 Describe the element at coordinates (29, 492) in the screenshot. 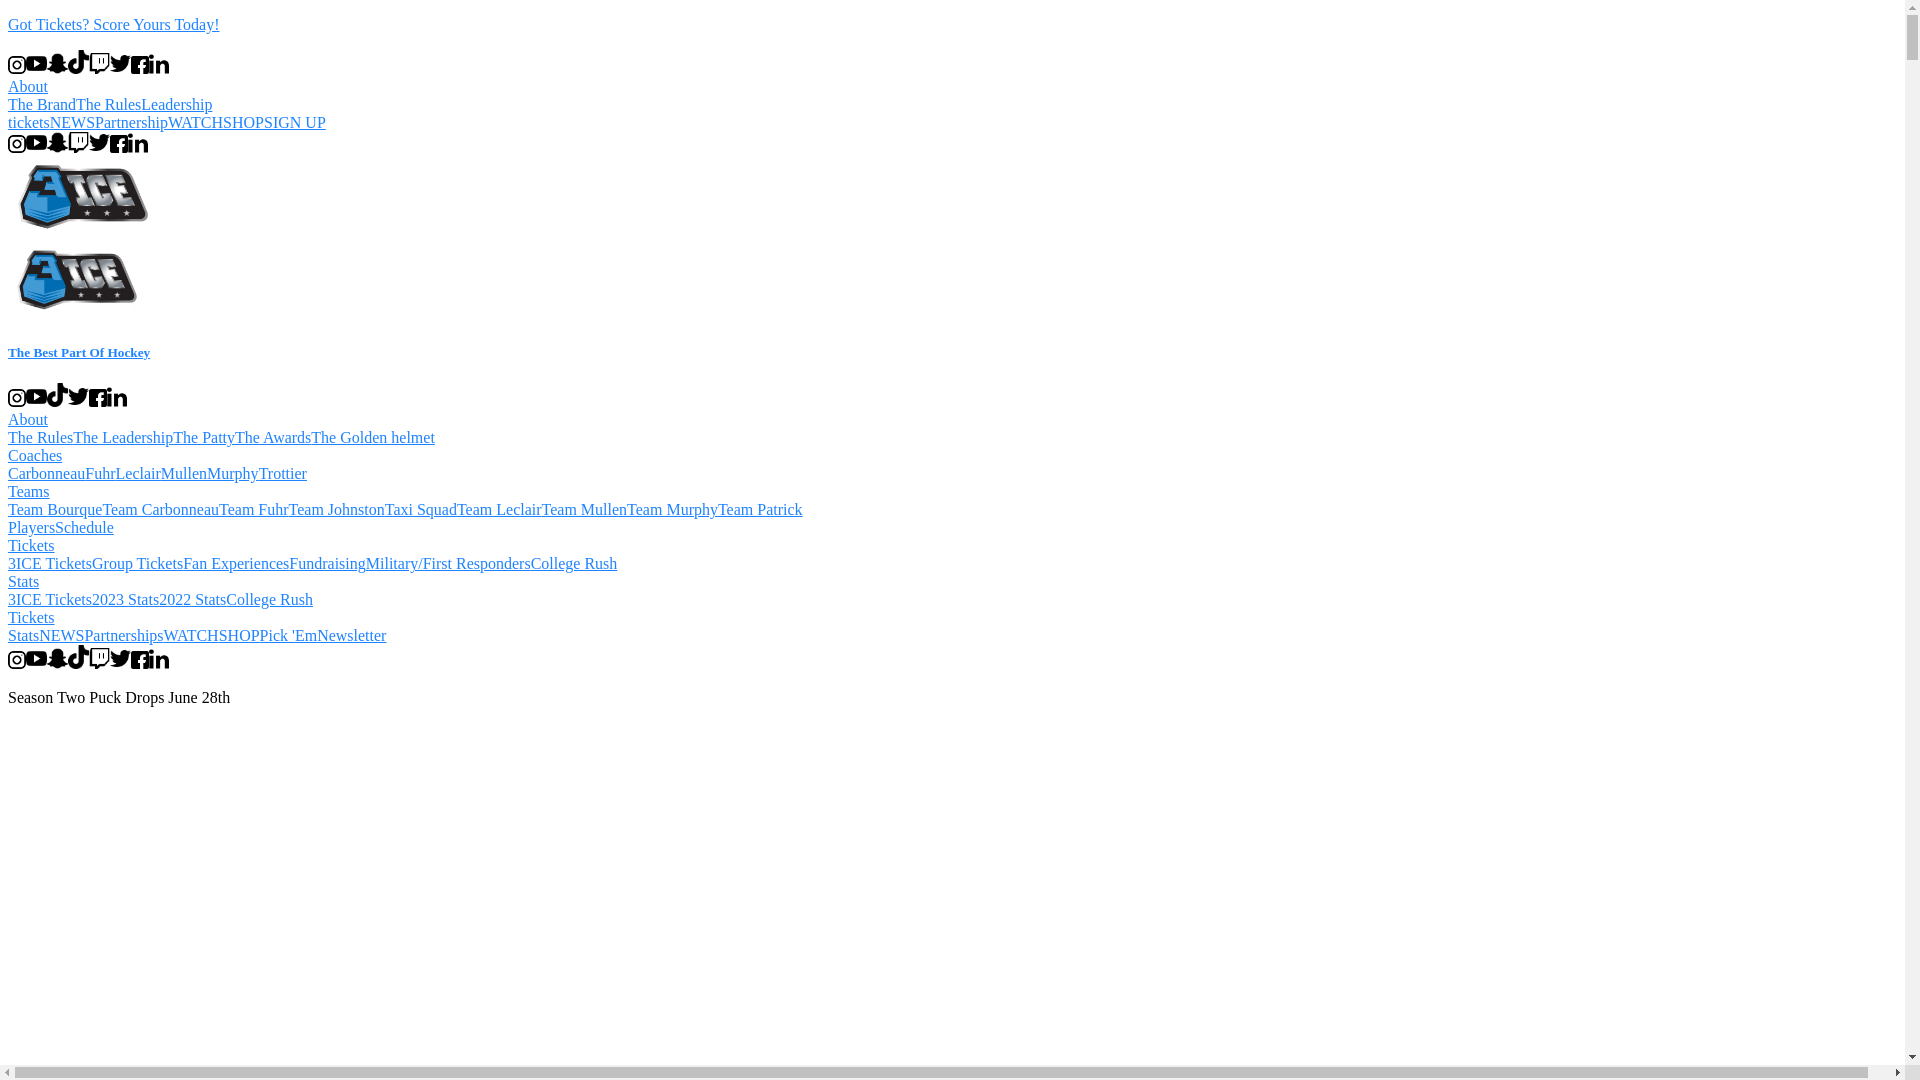

I see `Teams` at that location.